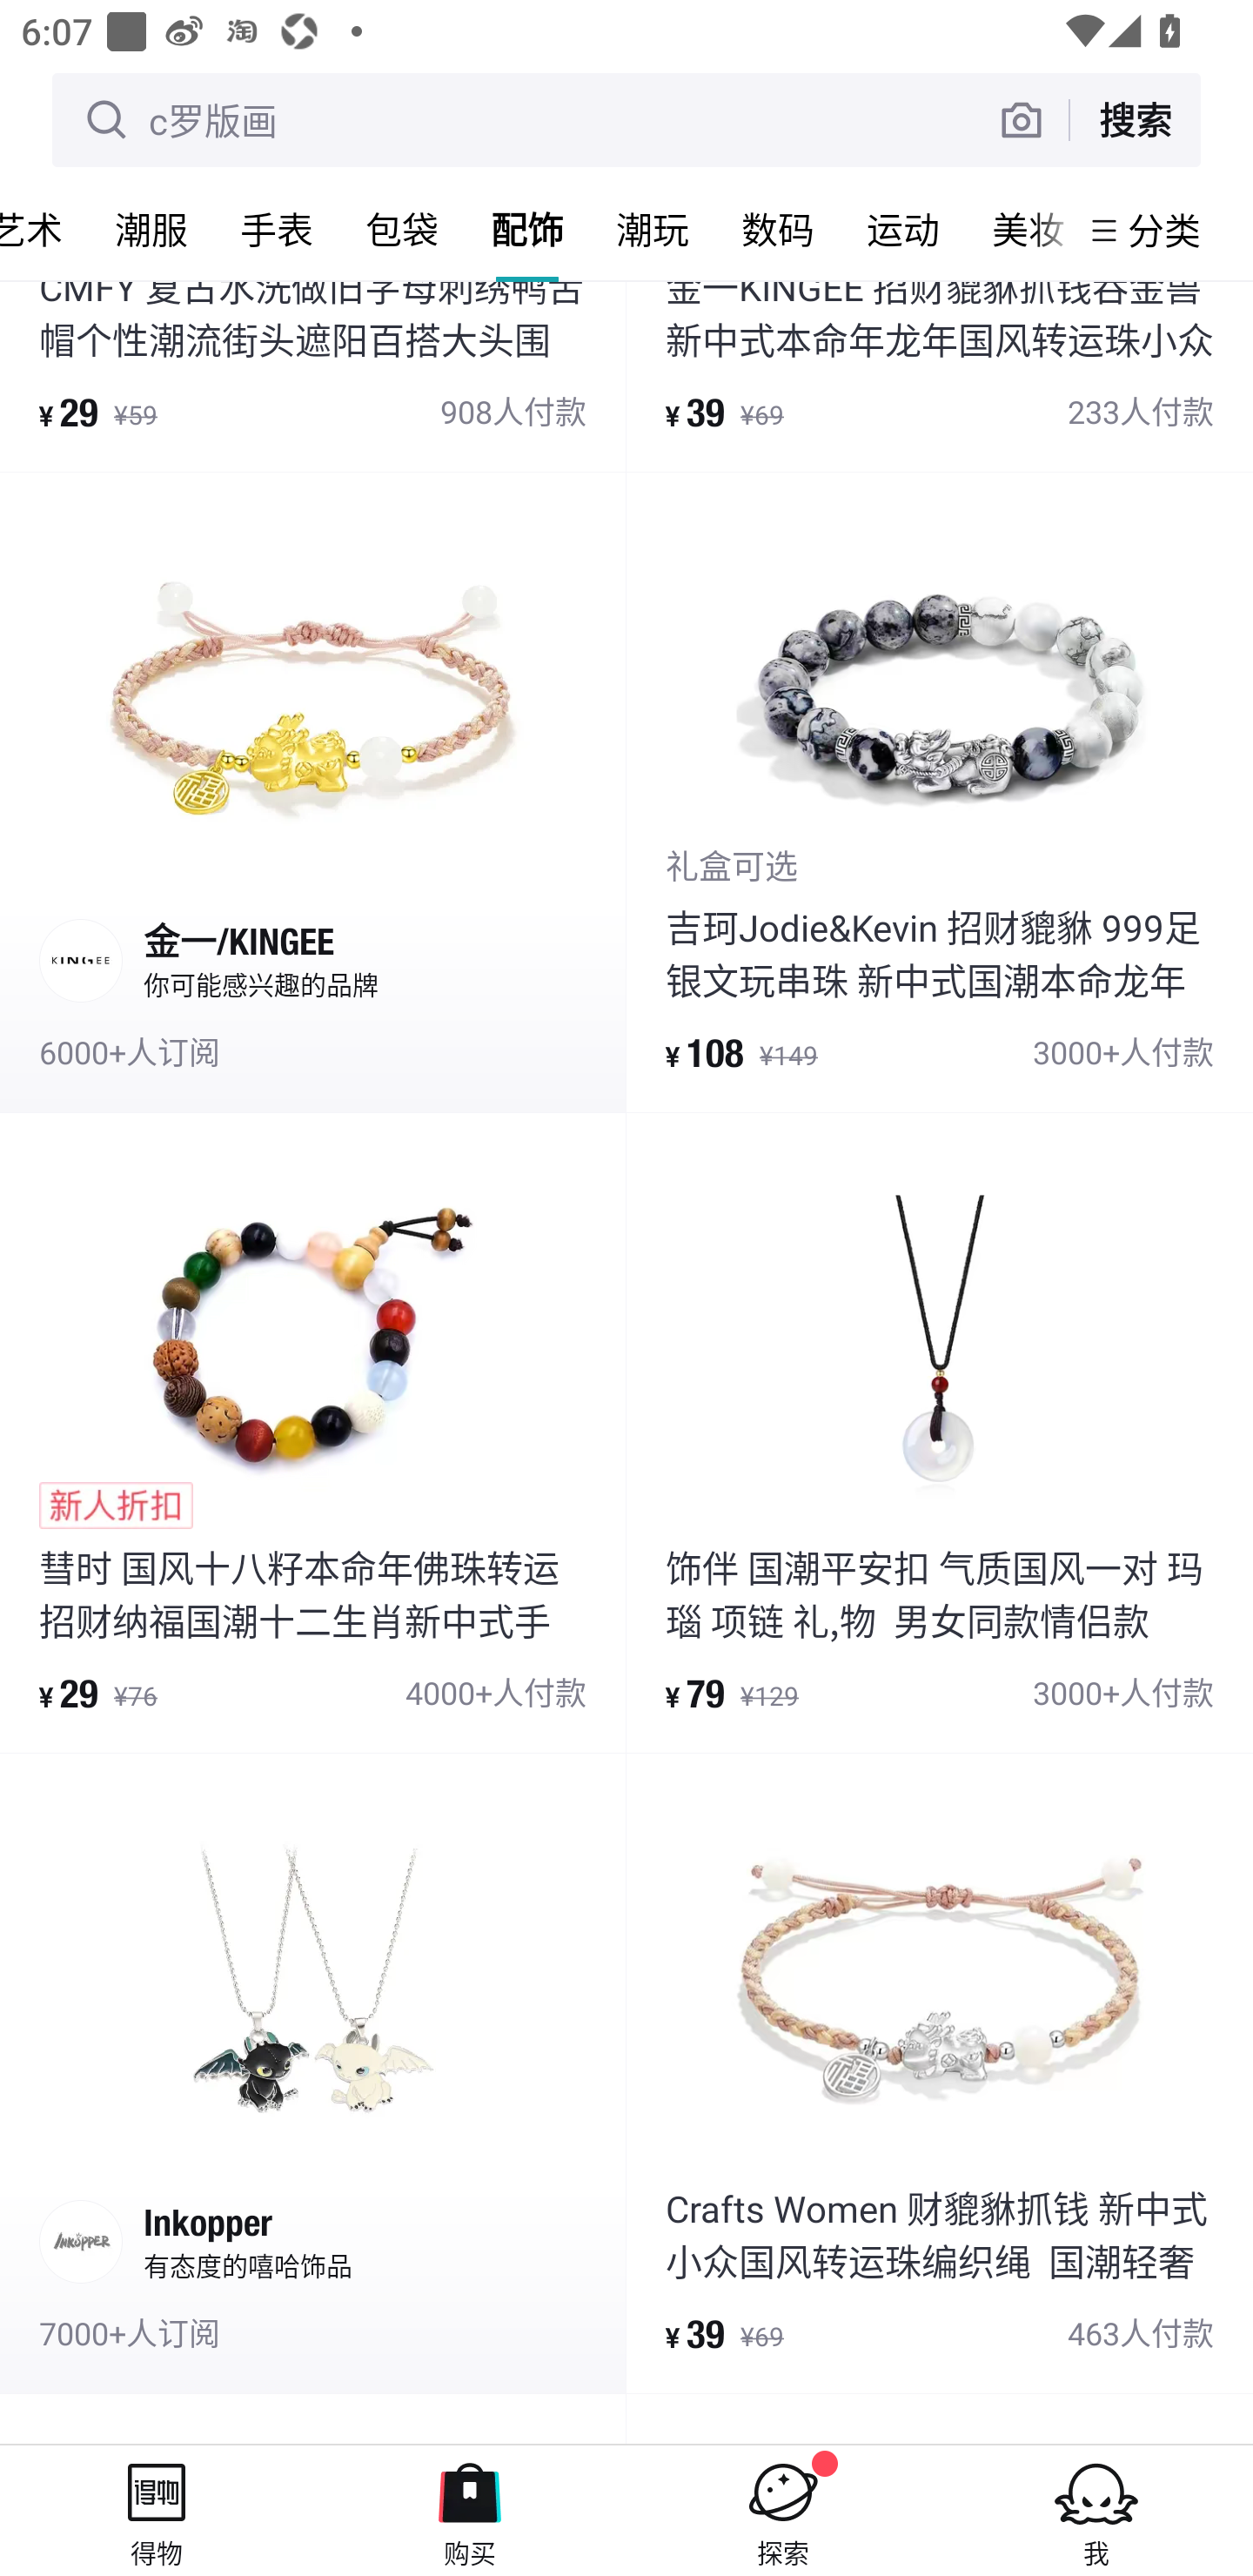 The width and height of the screenshot is (1253, 2576). Describe the element at coordinates (402, 229) in the screenshot. I see `包袋` at that location.